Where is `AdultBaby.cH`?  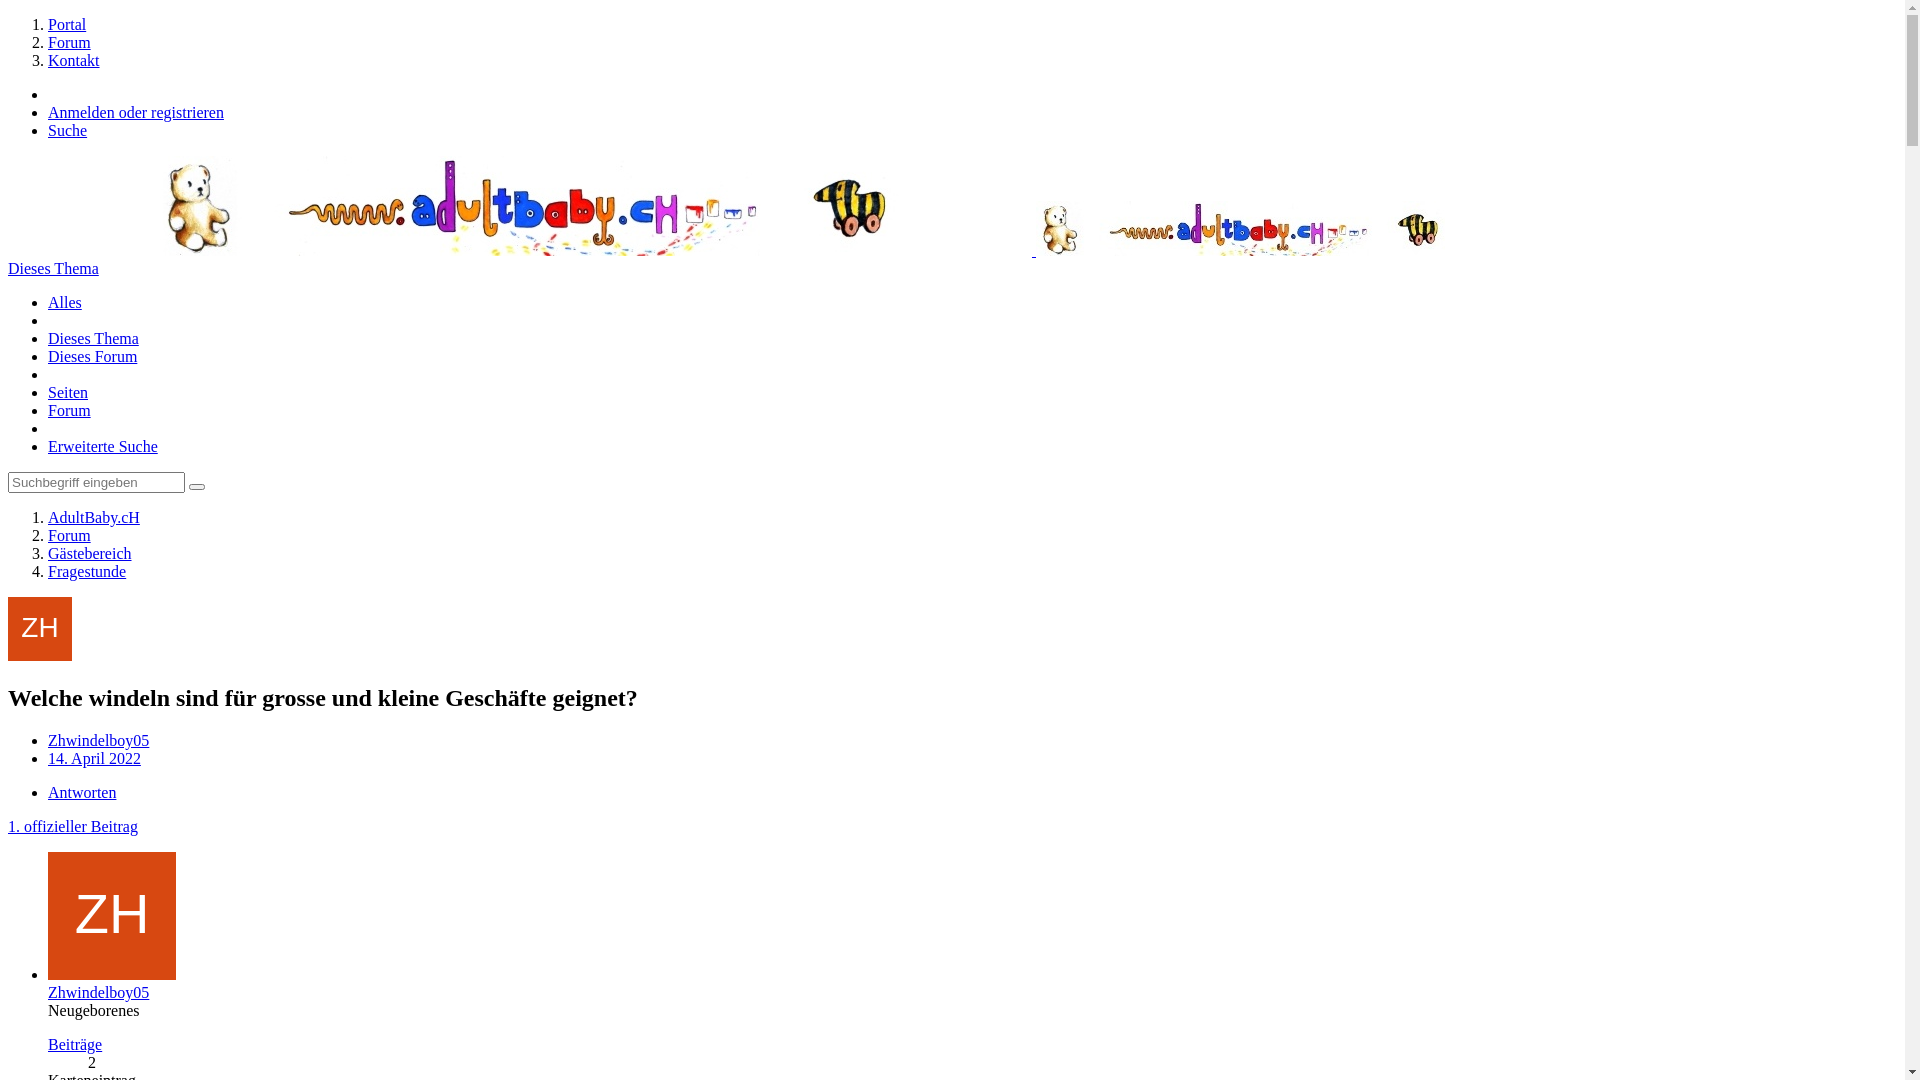 AdultBaby.cH is located at coordinates (94, 517).